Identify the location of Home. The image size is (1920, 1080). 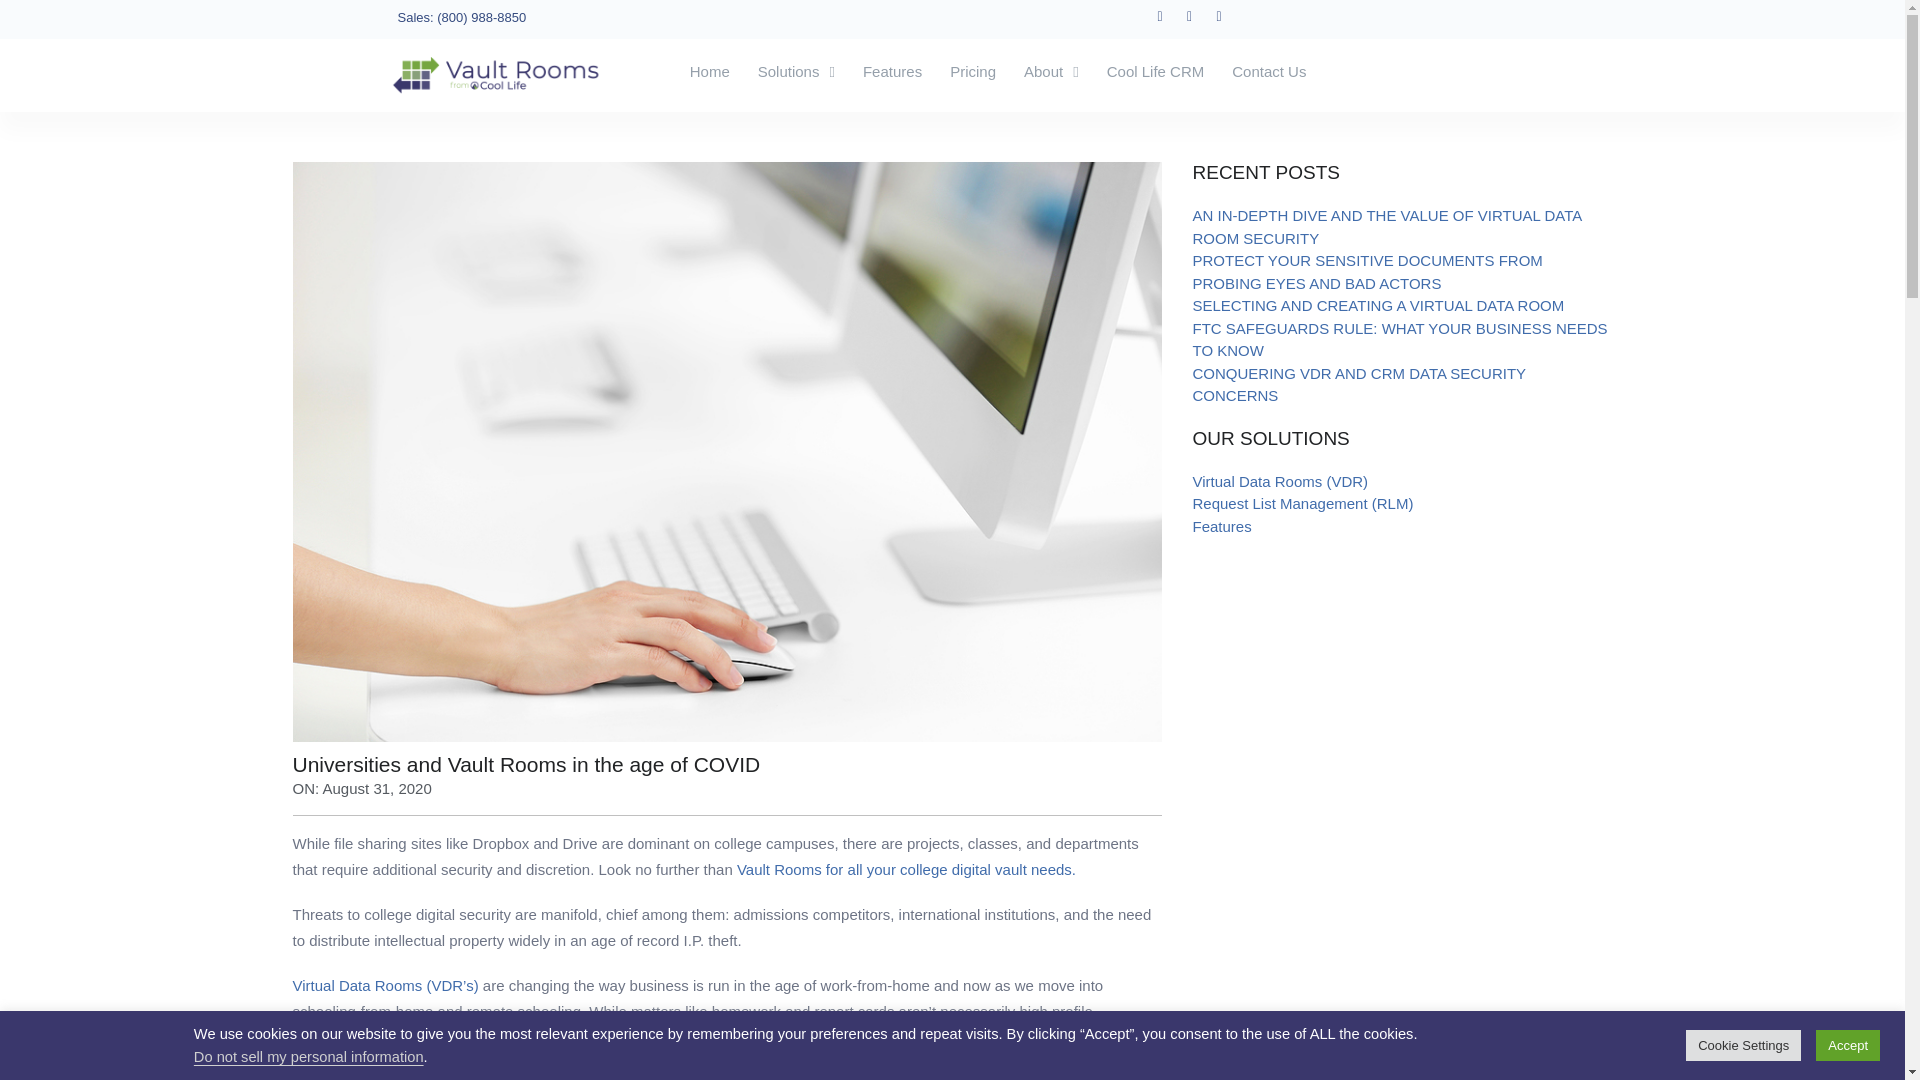
(710, 72).